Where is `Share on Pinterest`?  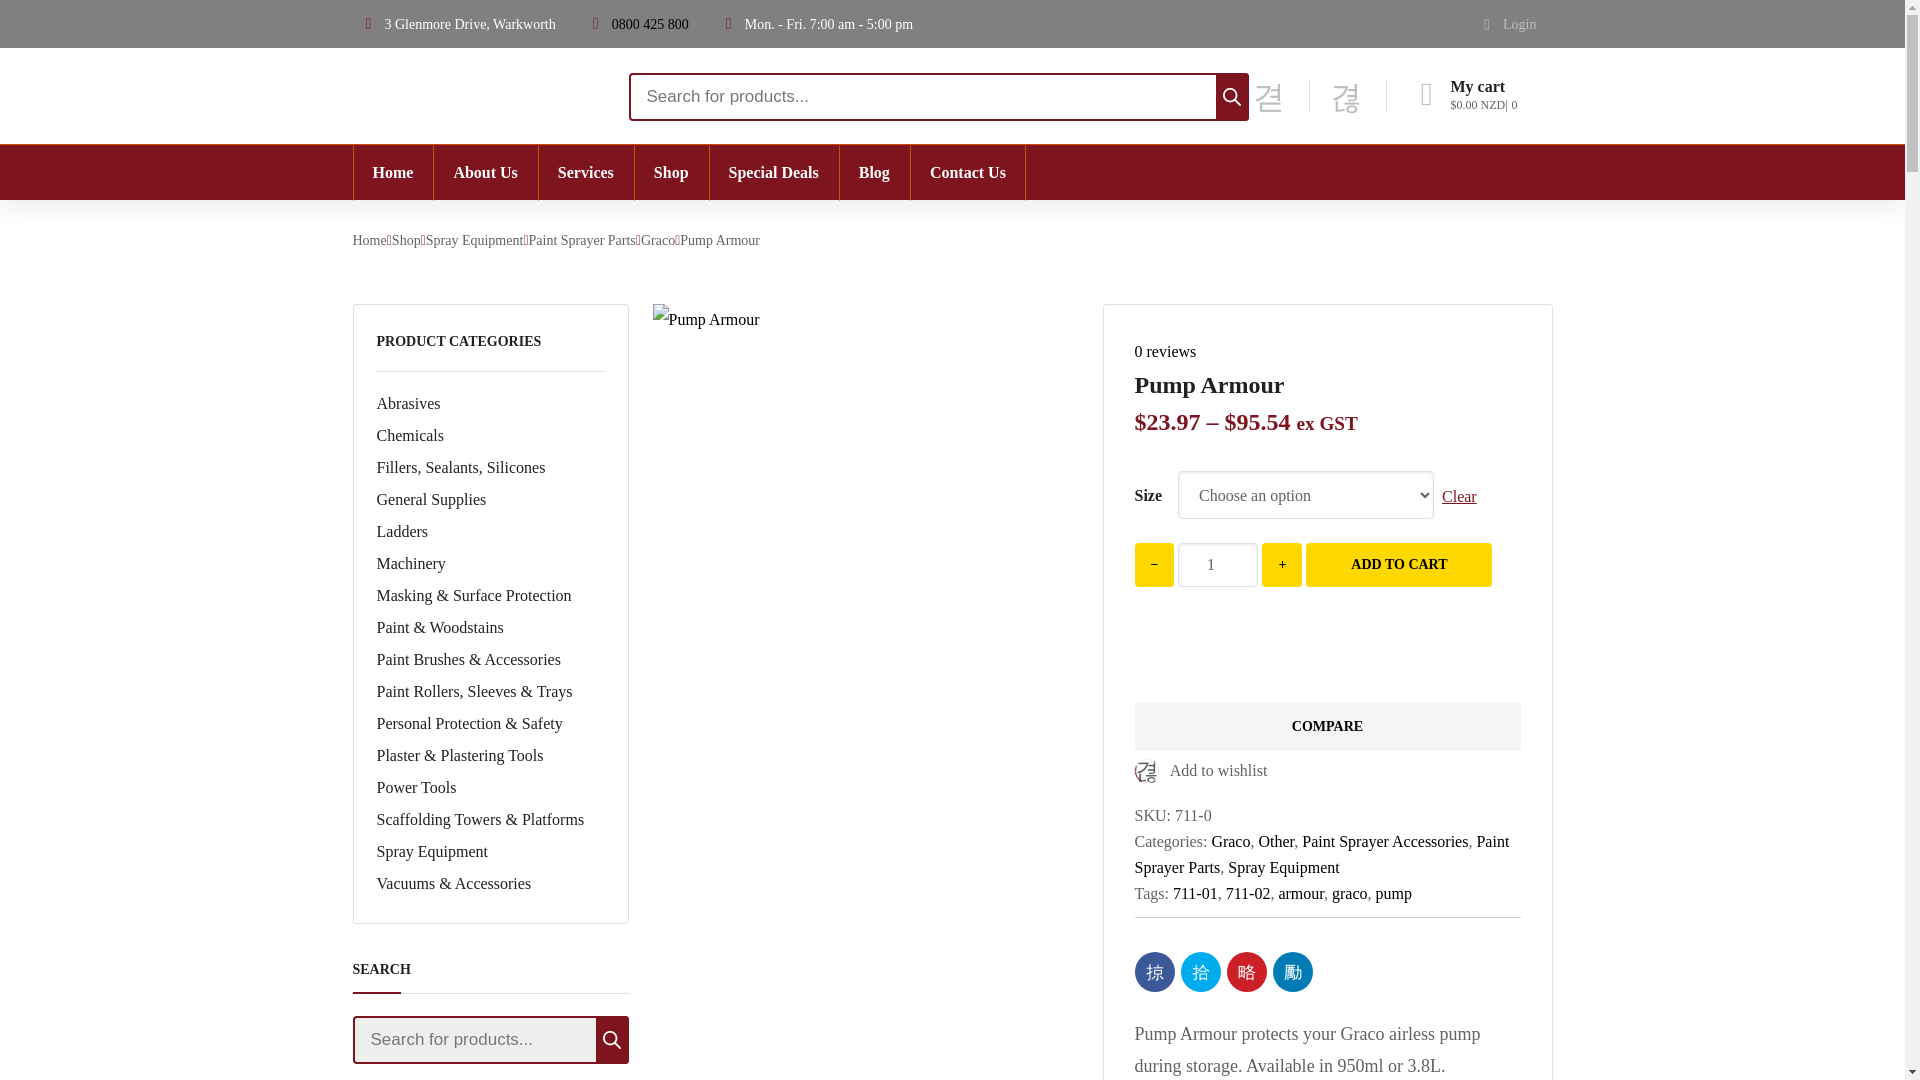 Share on Pinterest is located at coordinates (1246, 972).